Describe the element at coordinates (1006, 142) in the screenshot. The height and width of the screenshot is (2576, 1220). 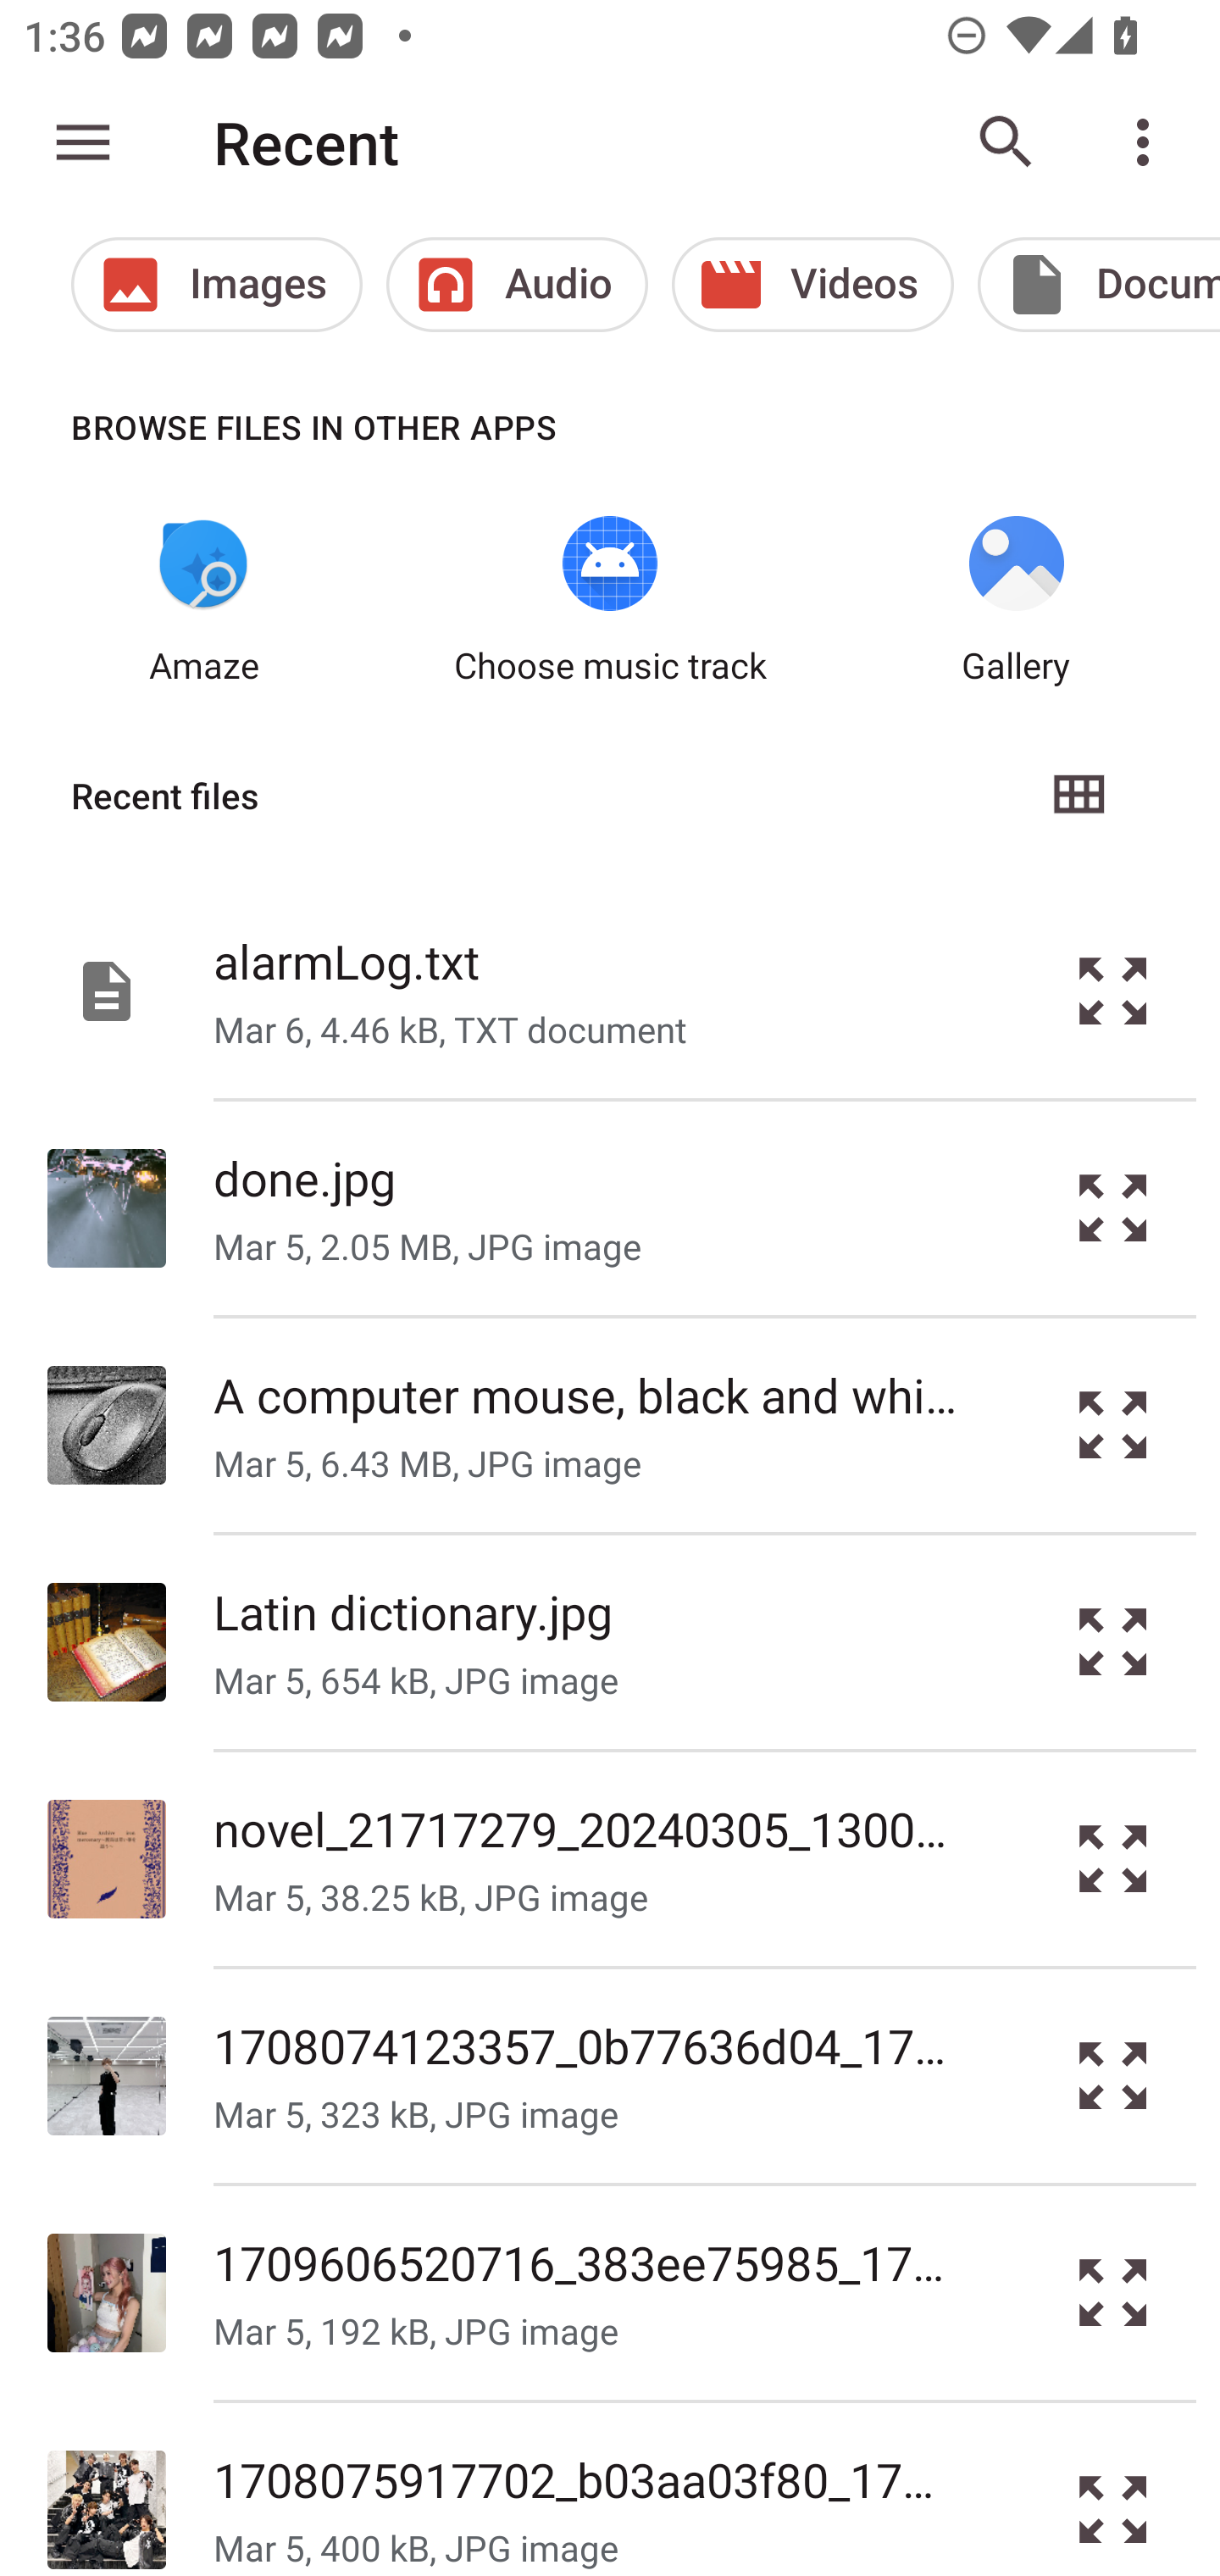
I see `Search` at that location.